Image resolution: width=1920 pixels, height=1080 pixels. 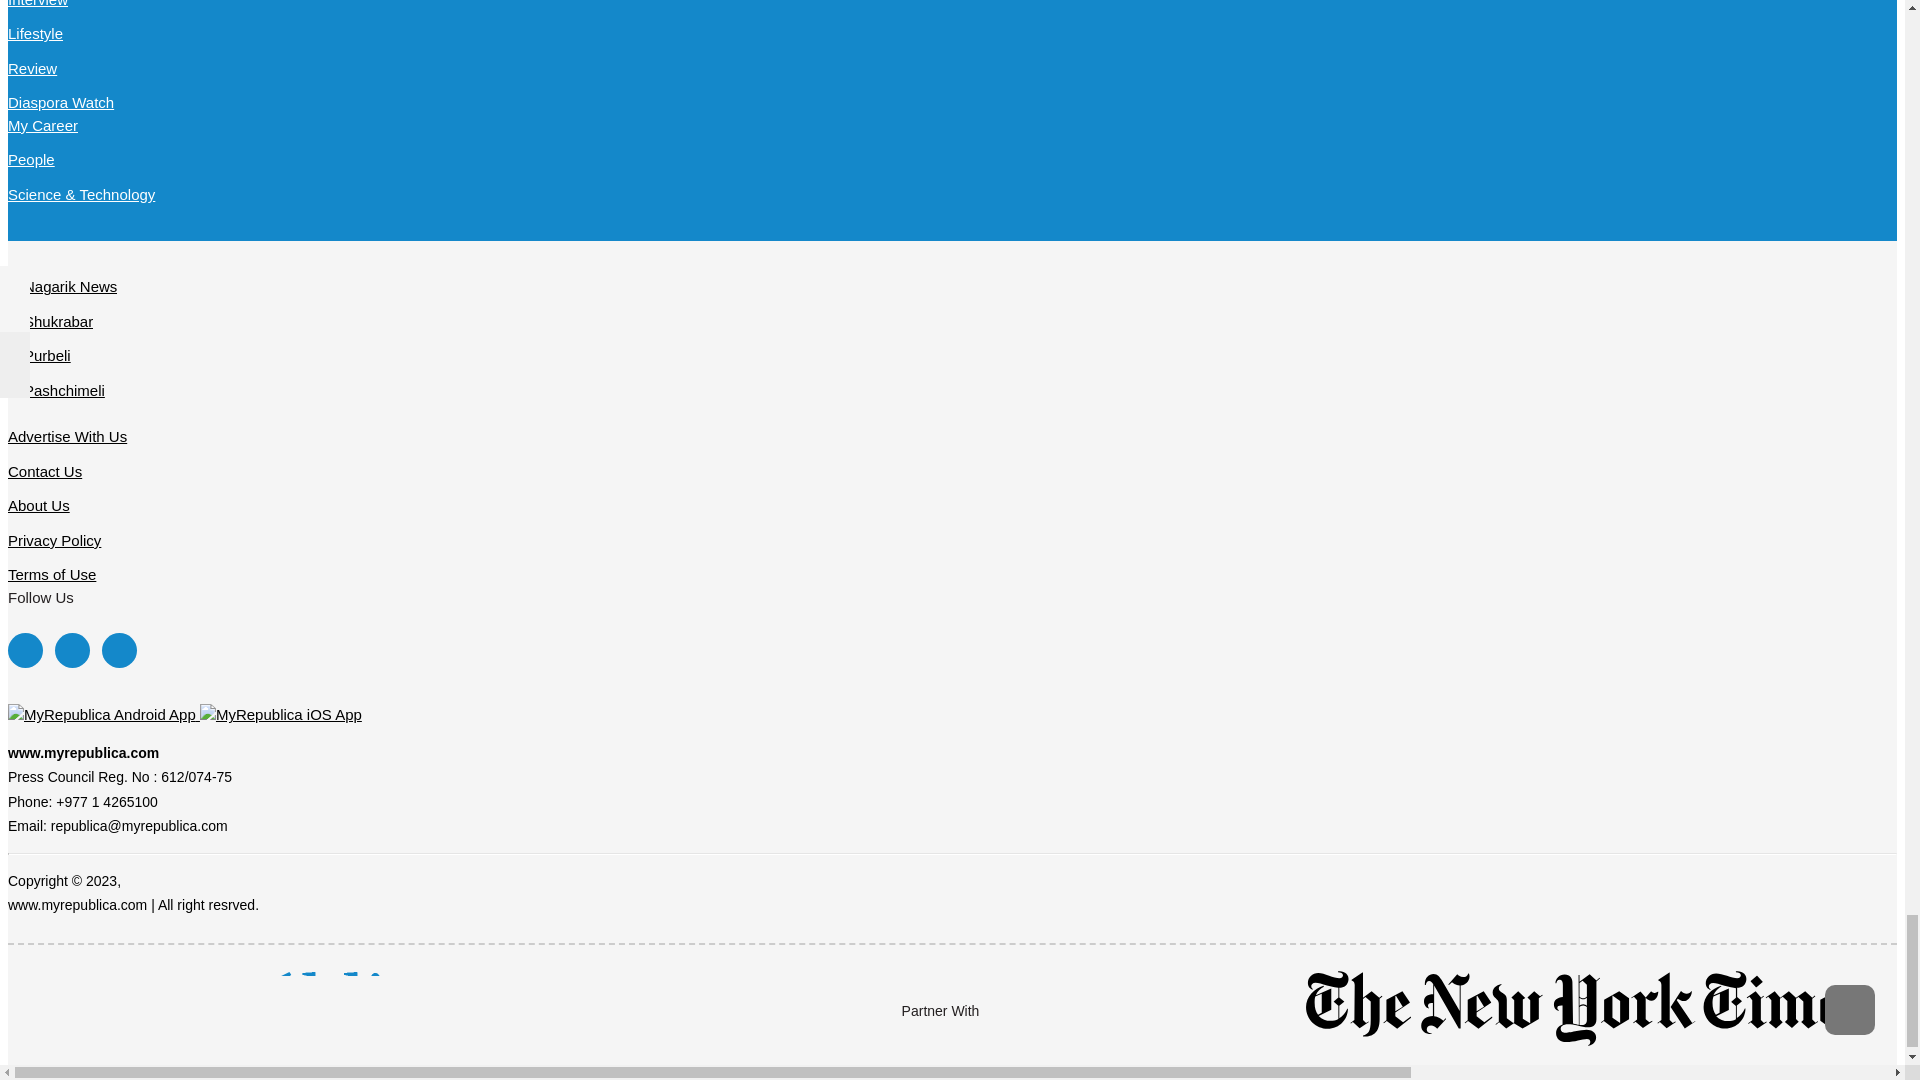 I want to click on Twitter, so click(x=72, y=650).